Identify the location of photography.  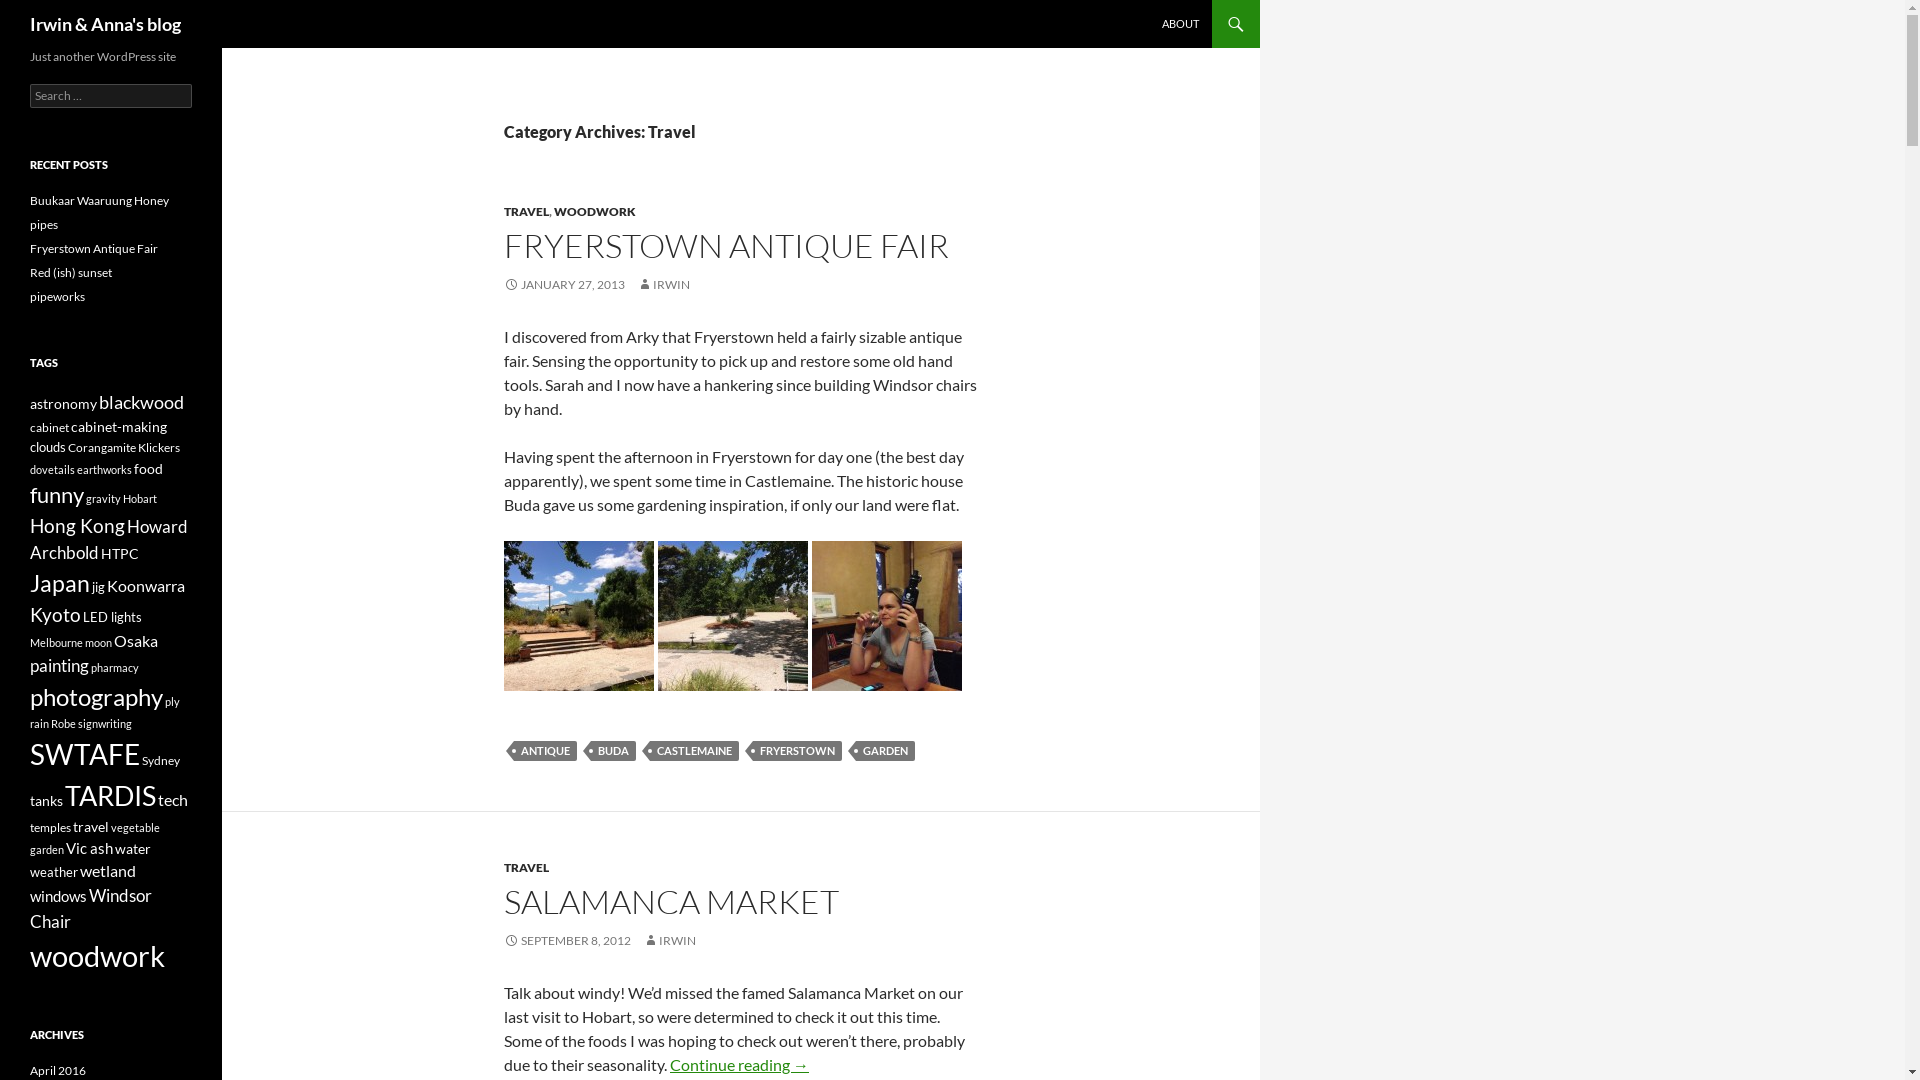
(96, 696).